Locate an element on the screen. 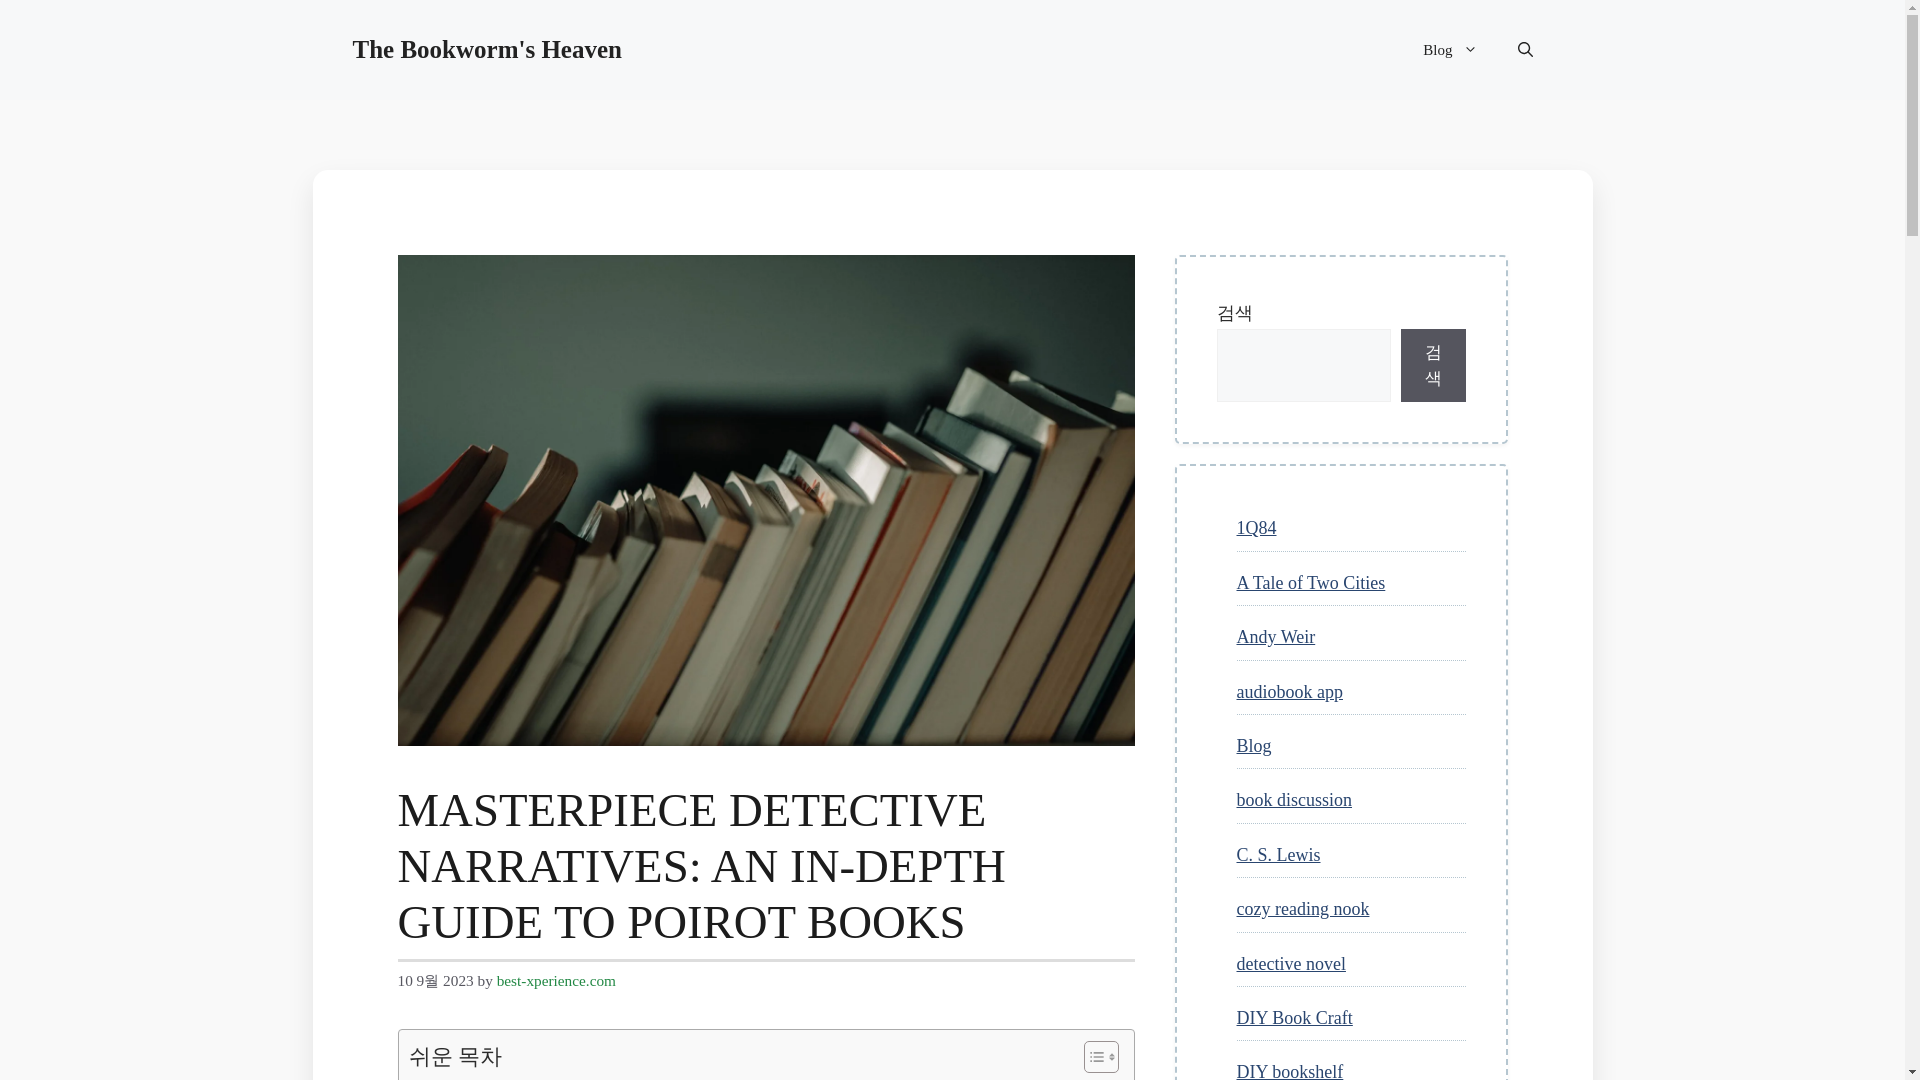 The width and height of the screenshot is (1920, 1080). View all posts by best-xperience.com is located at coordinates (556, 980).